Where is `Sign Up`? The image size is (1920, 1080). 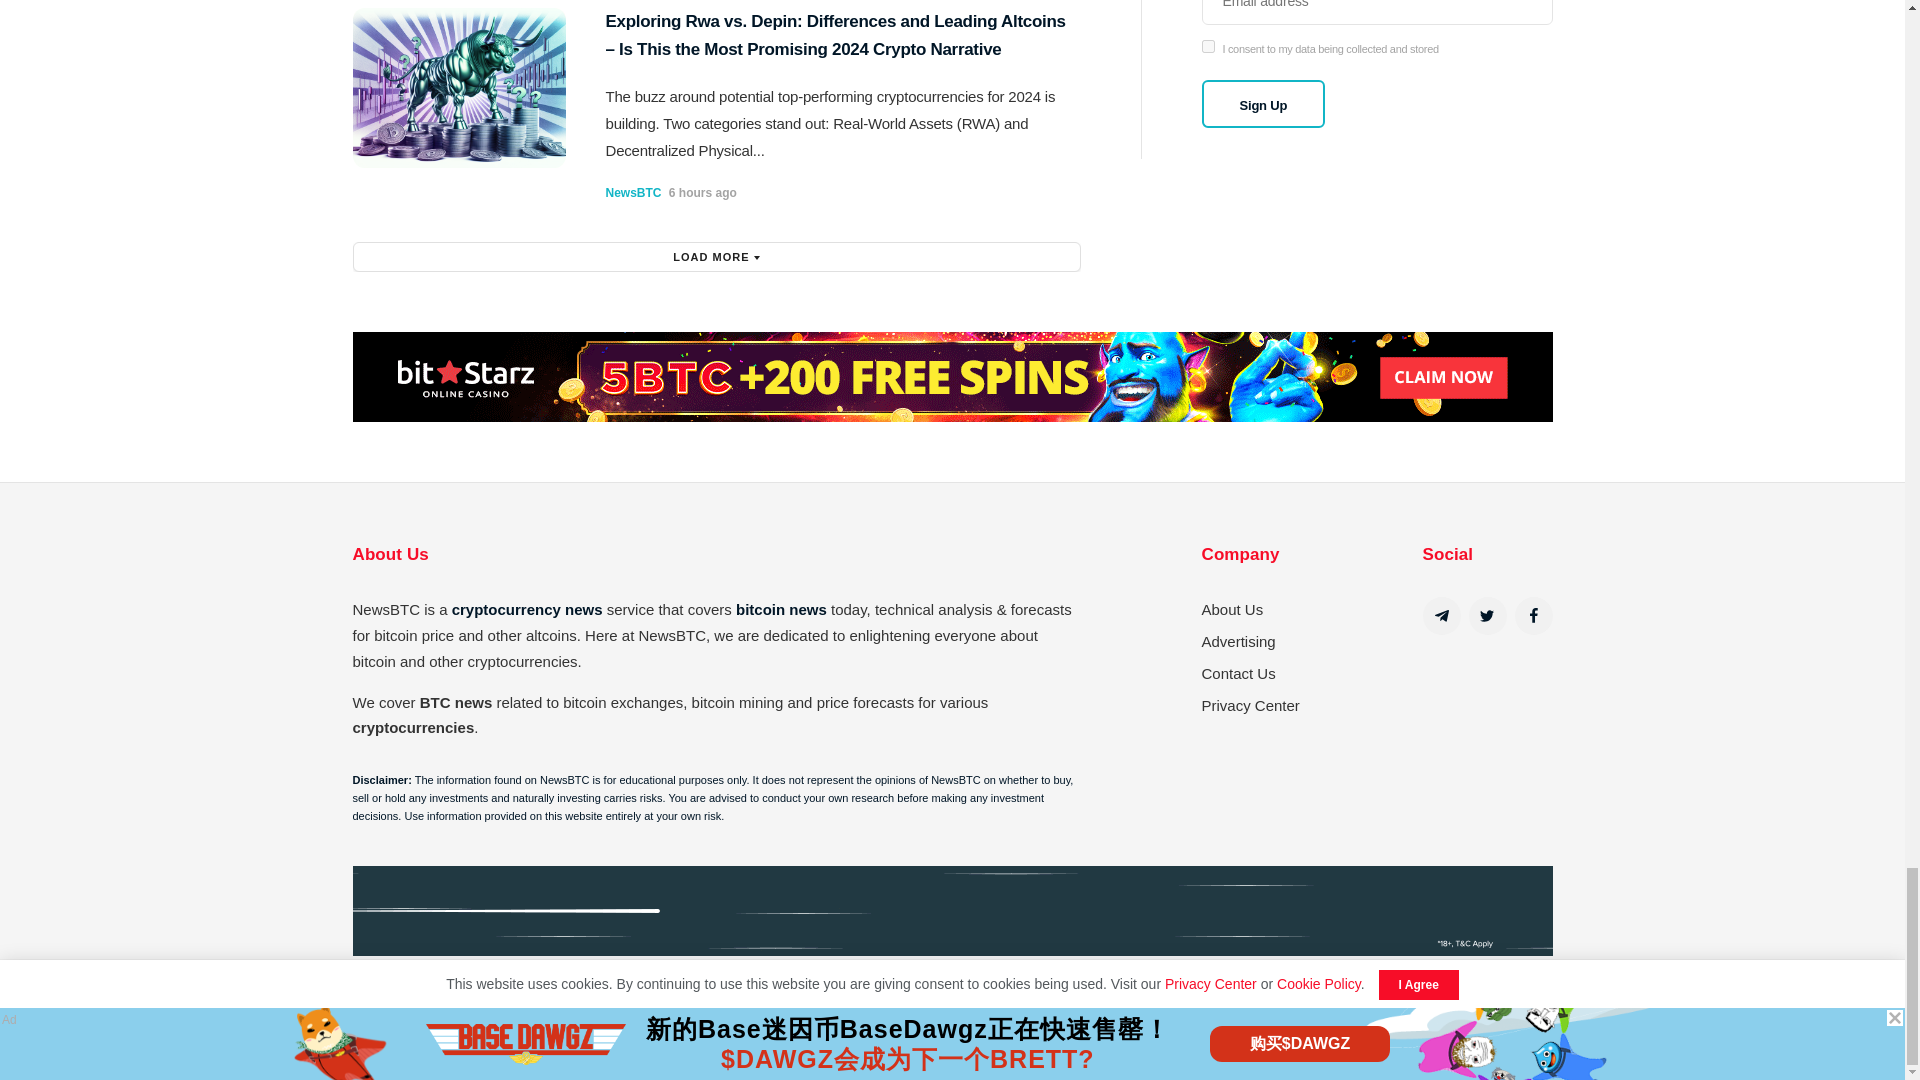
Sign Up is located at coordinates (1264, 104).